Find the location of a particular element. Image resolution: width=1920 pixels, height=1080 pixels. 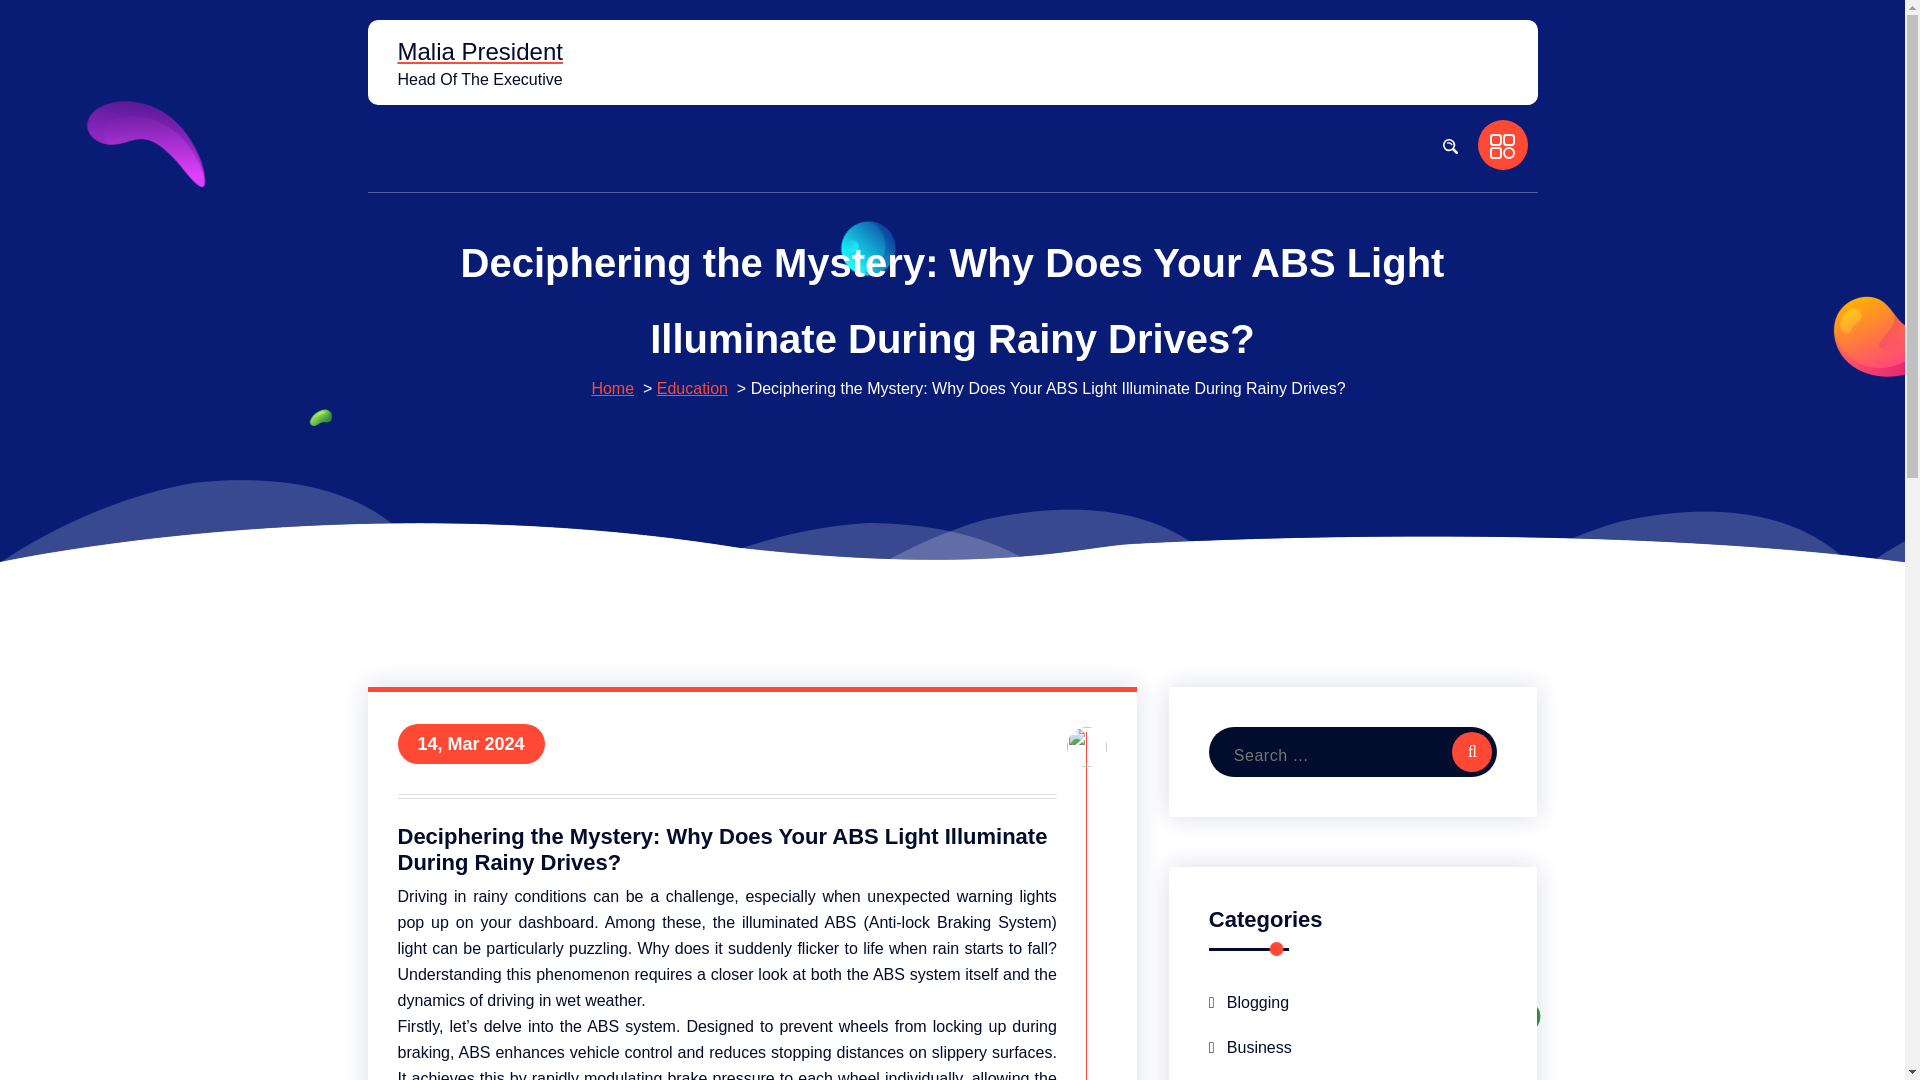

Home is located at coordinates (612, 388).